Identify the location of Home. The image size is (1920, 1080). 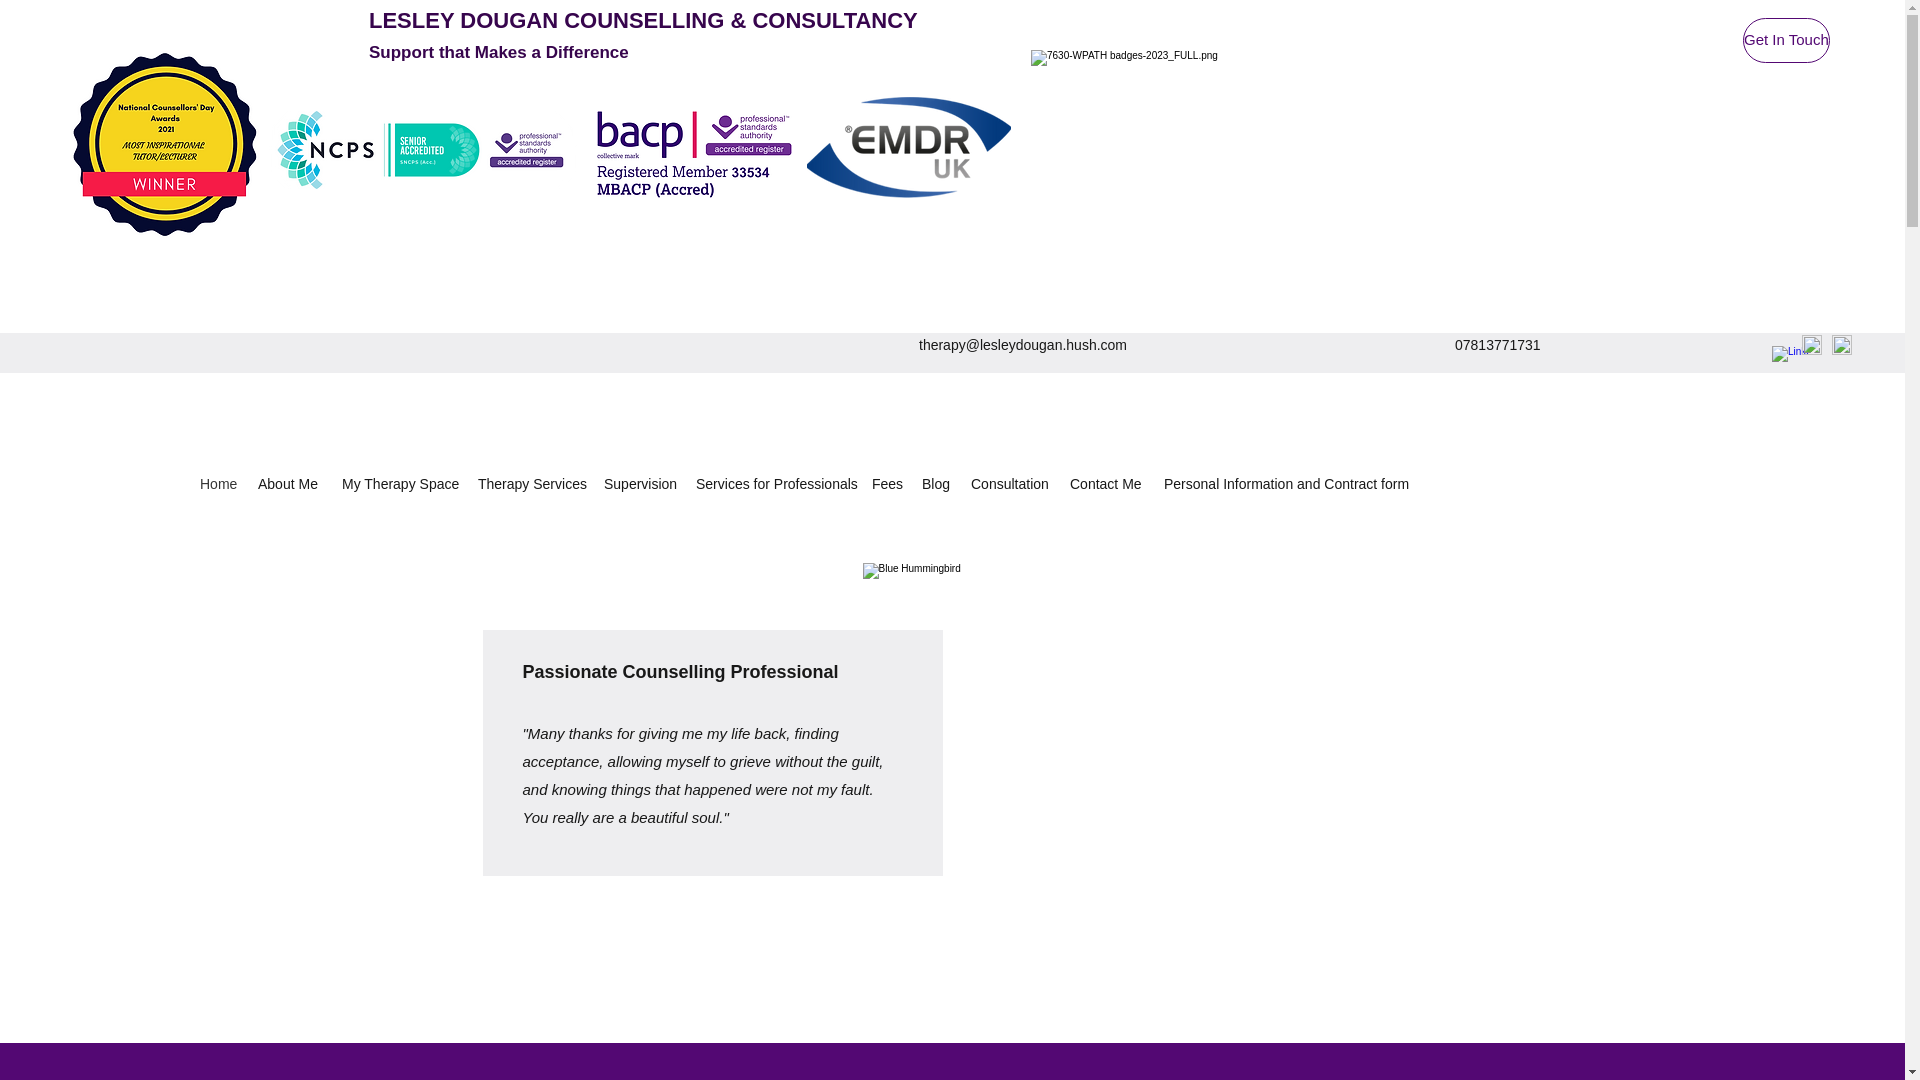
(218, 484).